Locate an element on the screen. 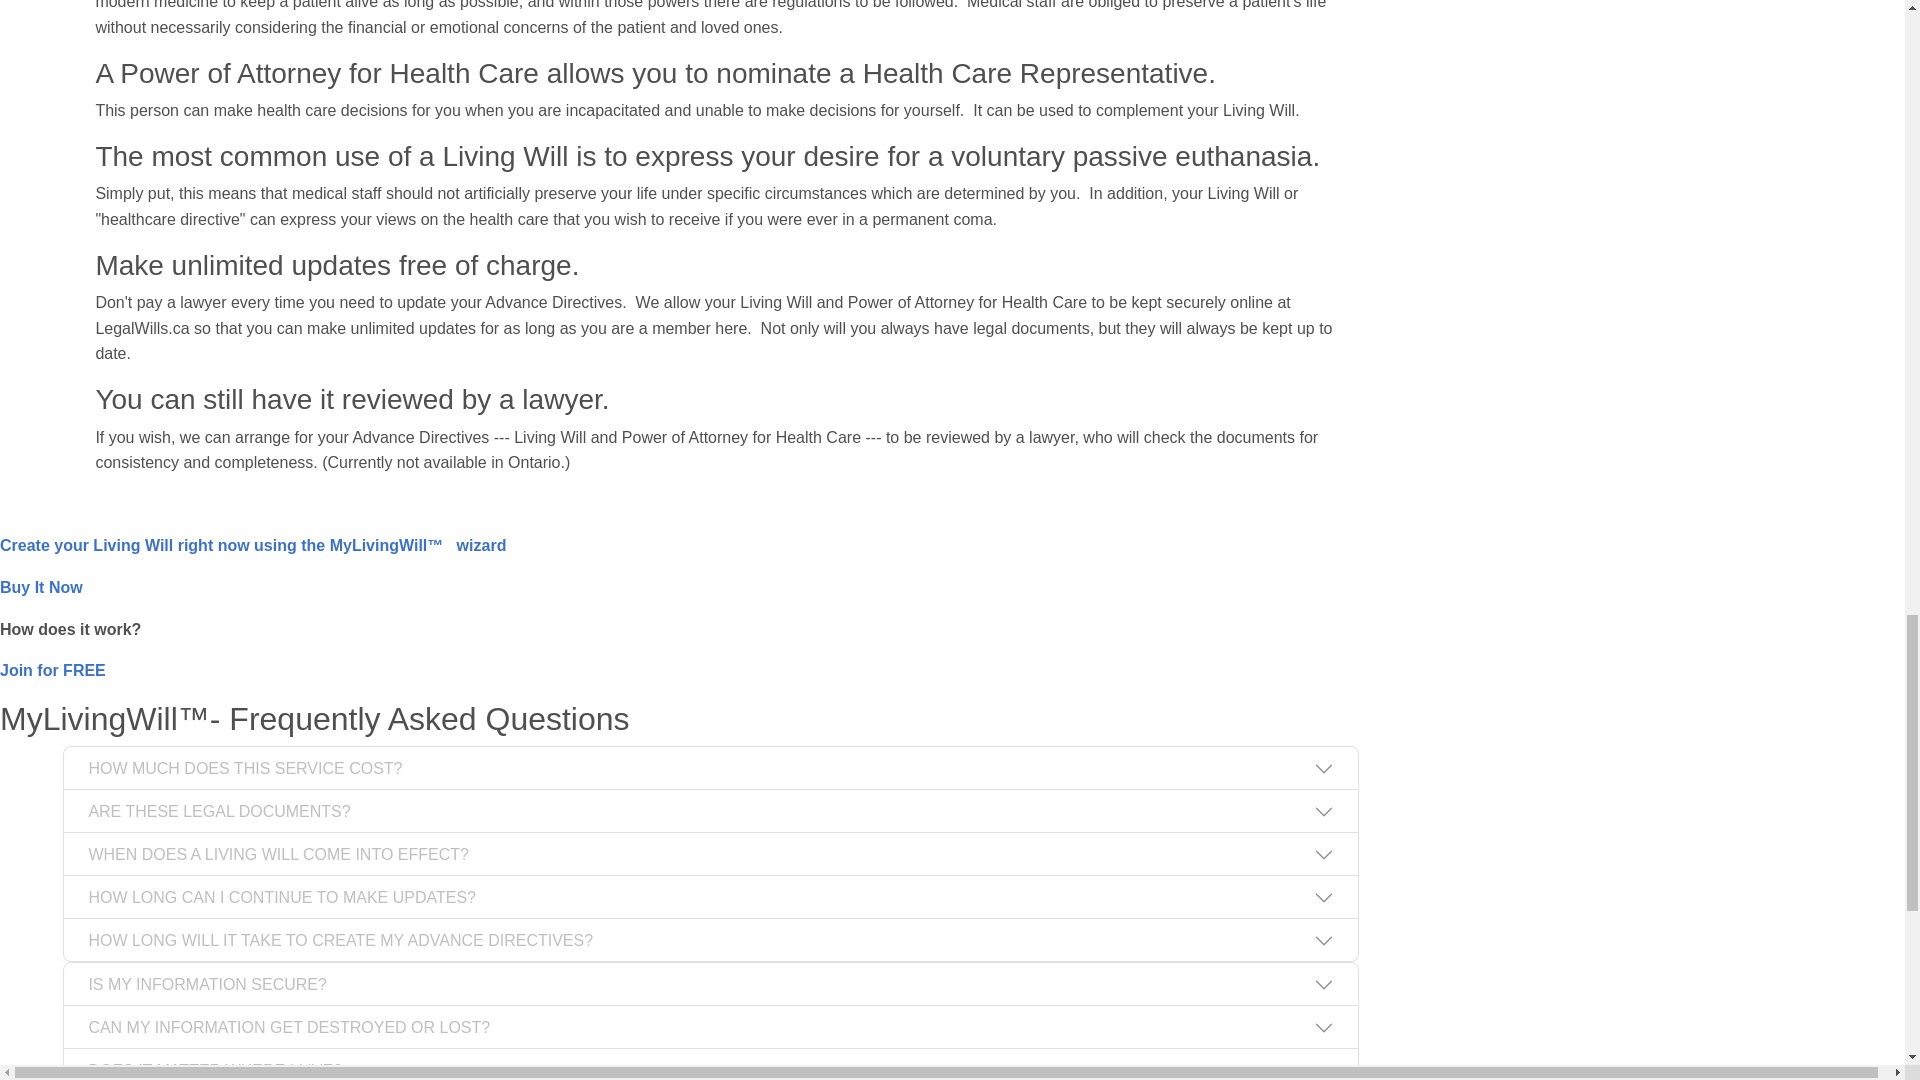  Join for FREE is located at coordinates (52, 670).